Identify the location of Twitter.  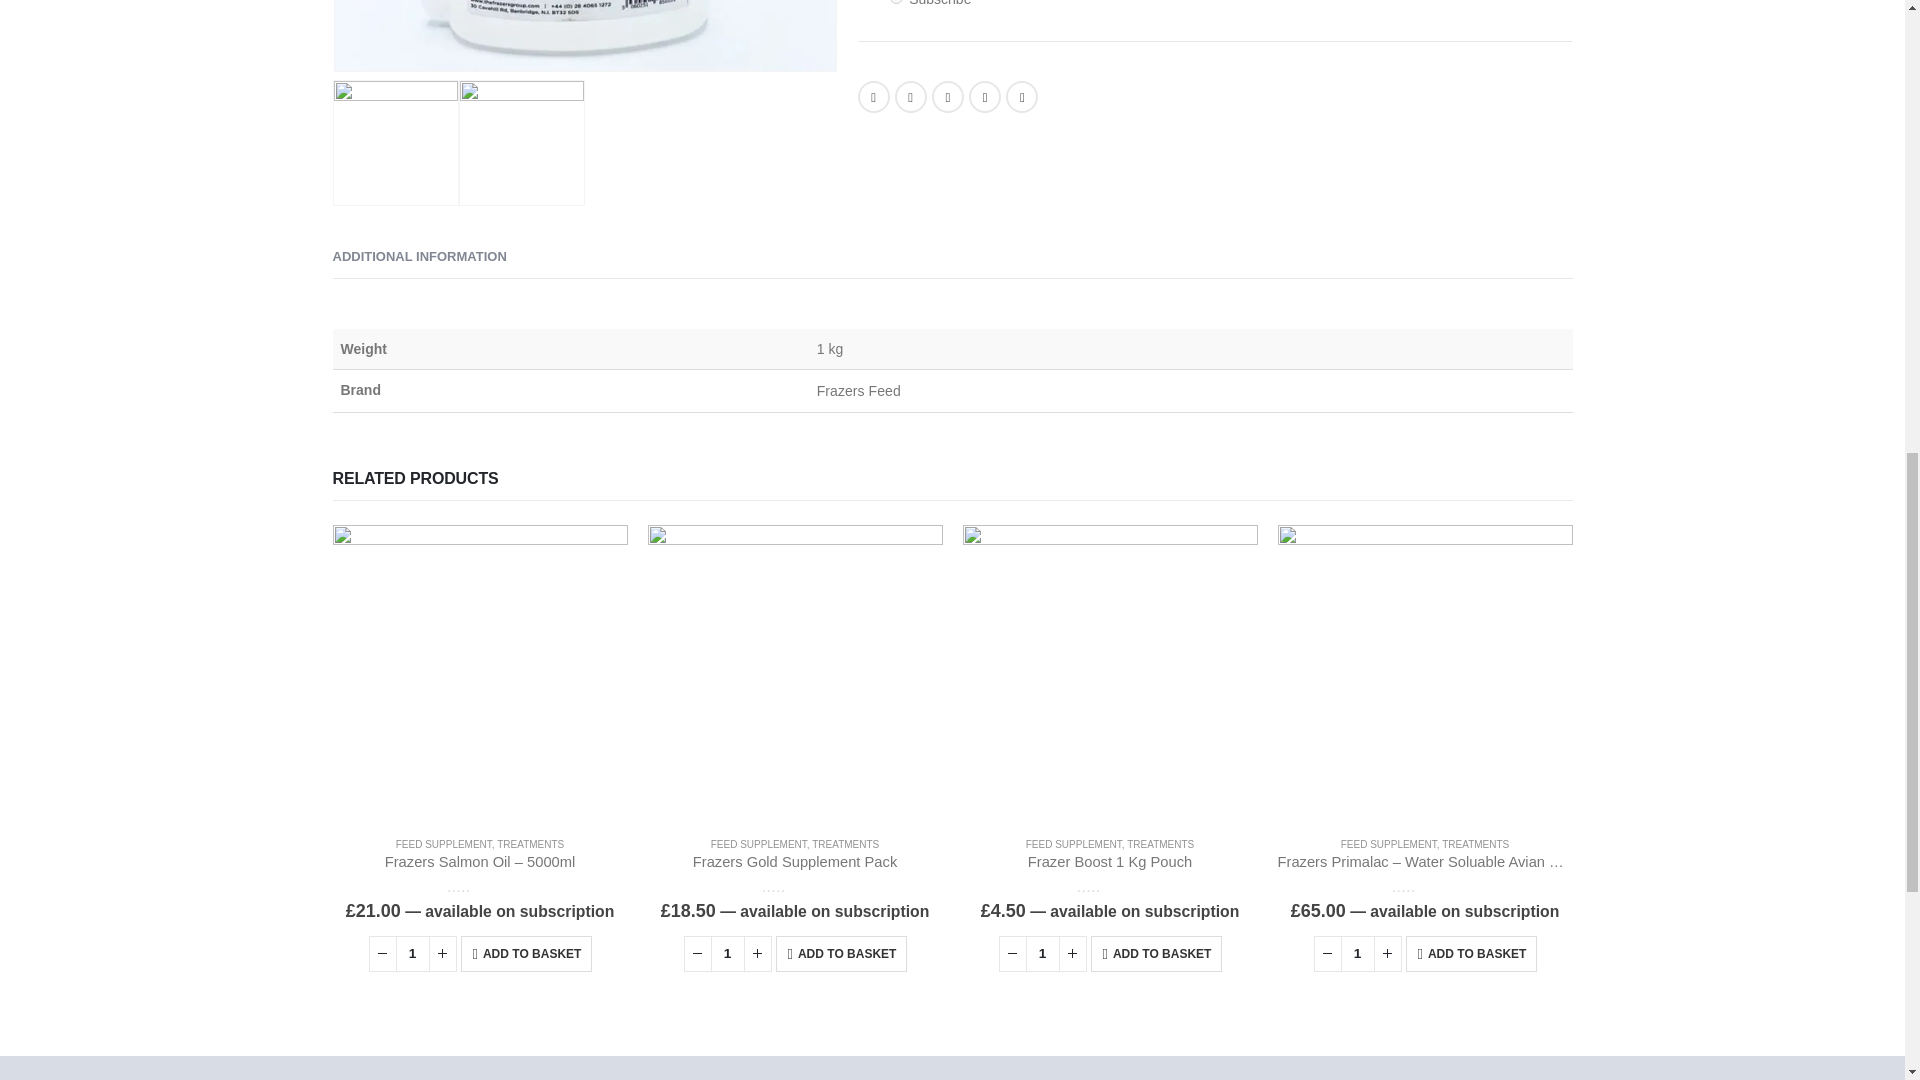
(910, 97).